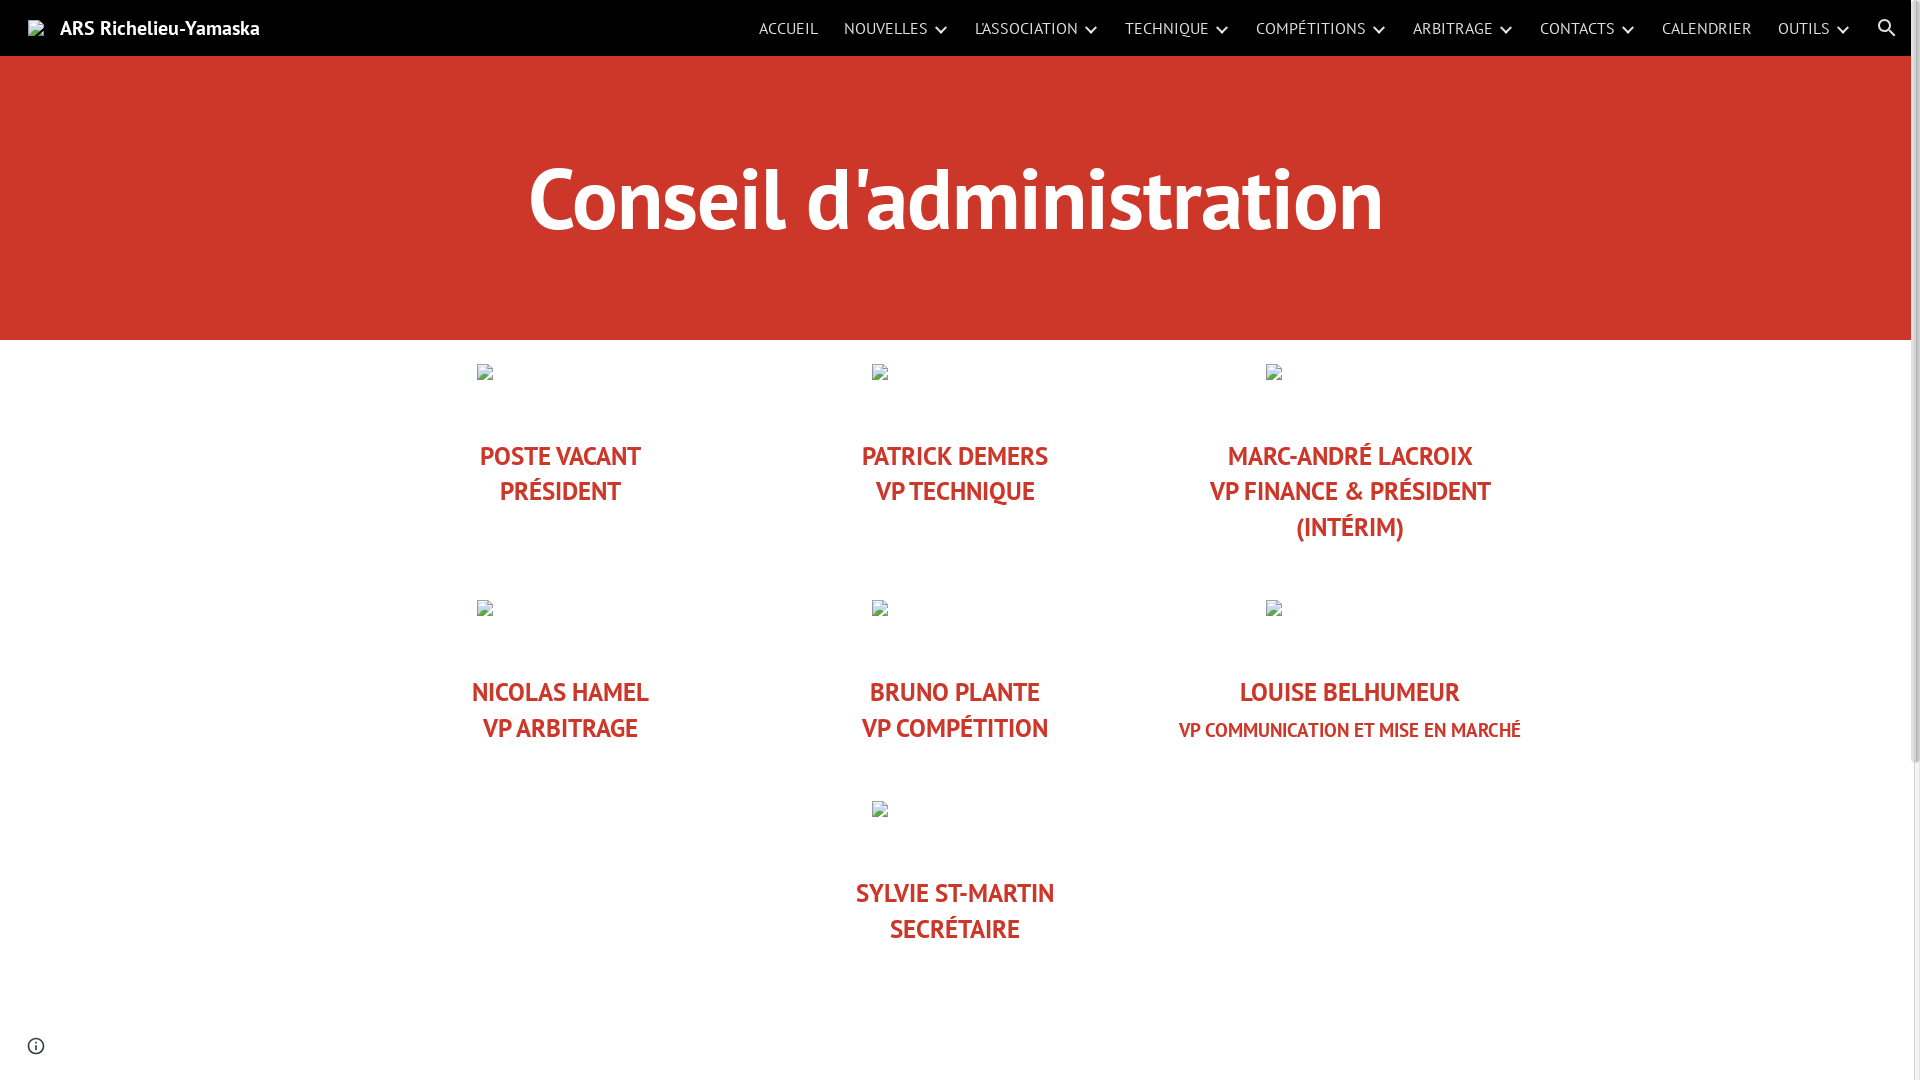 This screenshot has height=1080, width=1920. What do you see at coordinates (1026, 28) in the screenshot?
I see `L'ASSOCIATION` at bounding box center [1026, 28].